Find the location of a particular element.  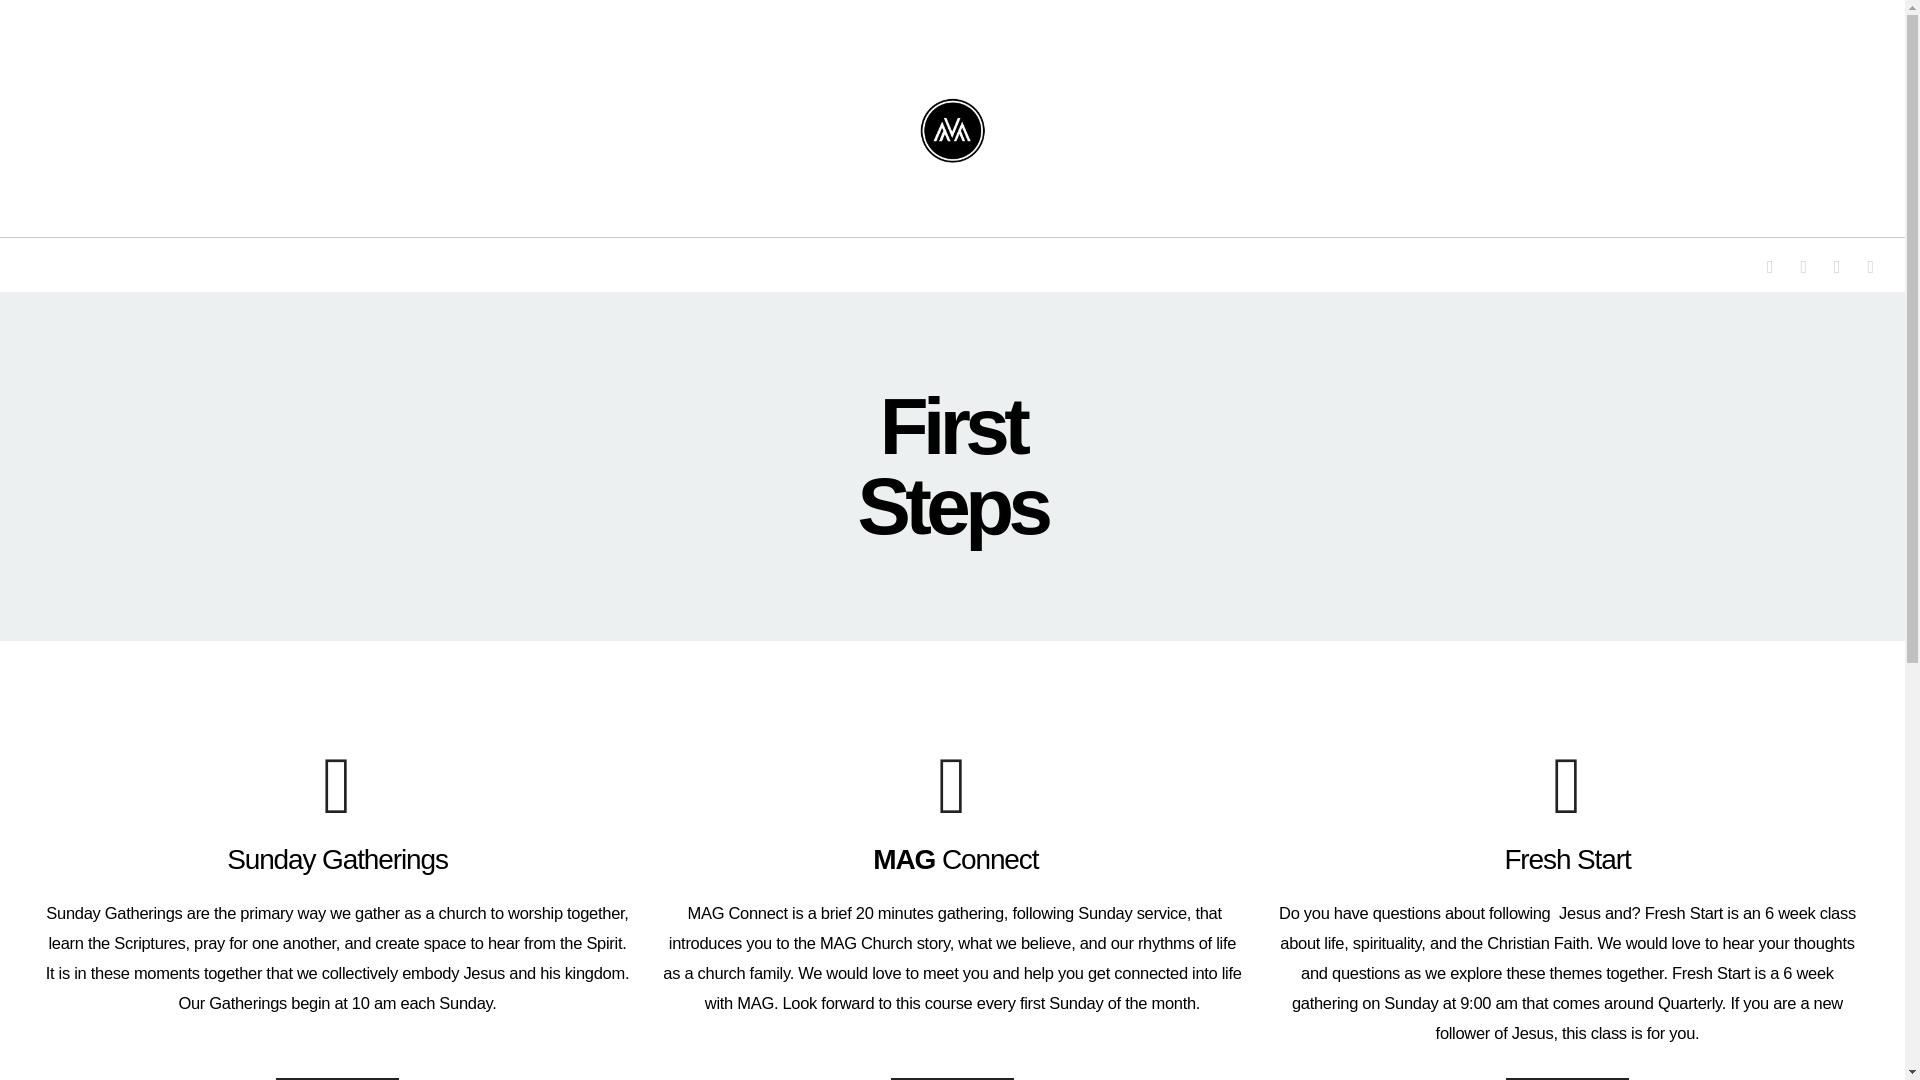

GIVE is located at coordinates (1228, 252).